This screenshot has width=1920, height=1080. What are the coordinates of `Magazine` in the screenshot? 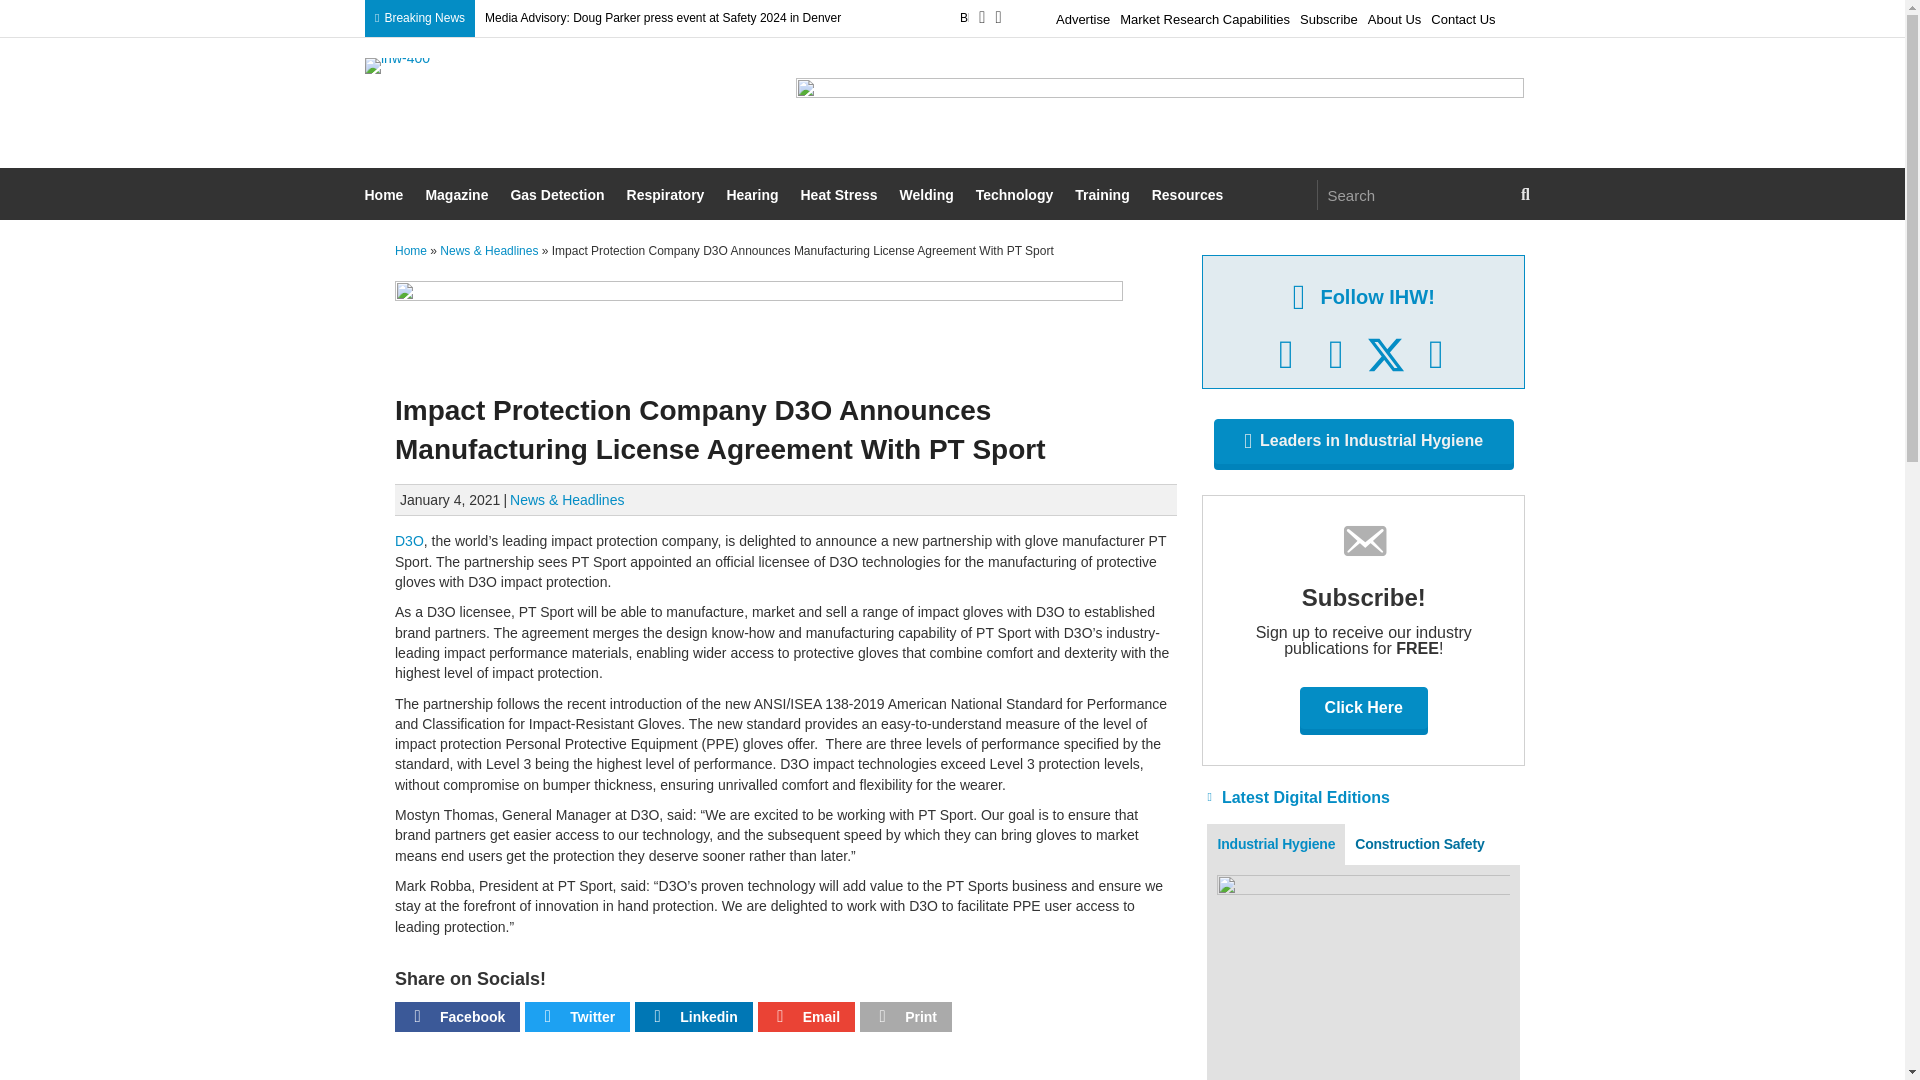 It's located at (458, 196).